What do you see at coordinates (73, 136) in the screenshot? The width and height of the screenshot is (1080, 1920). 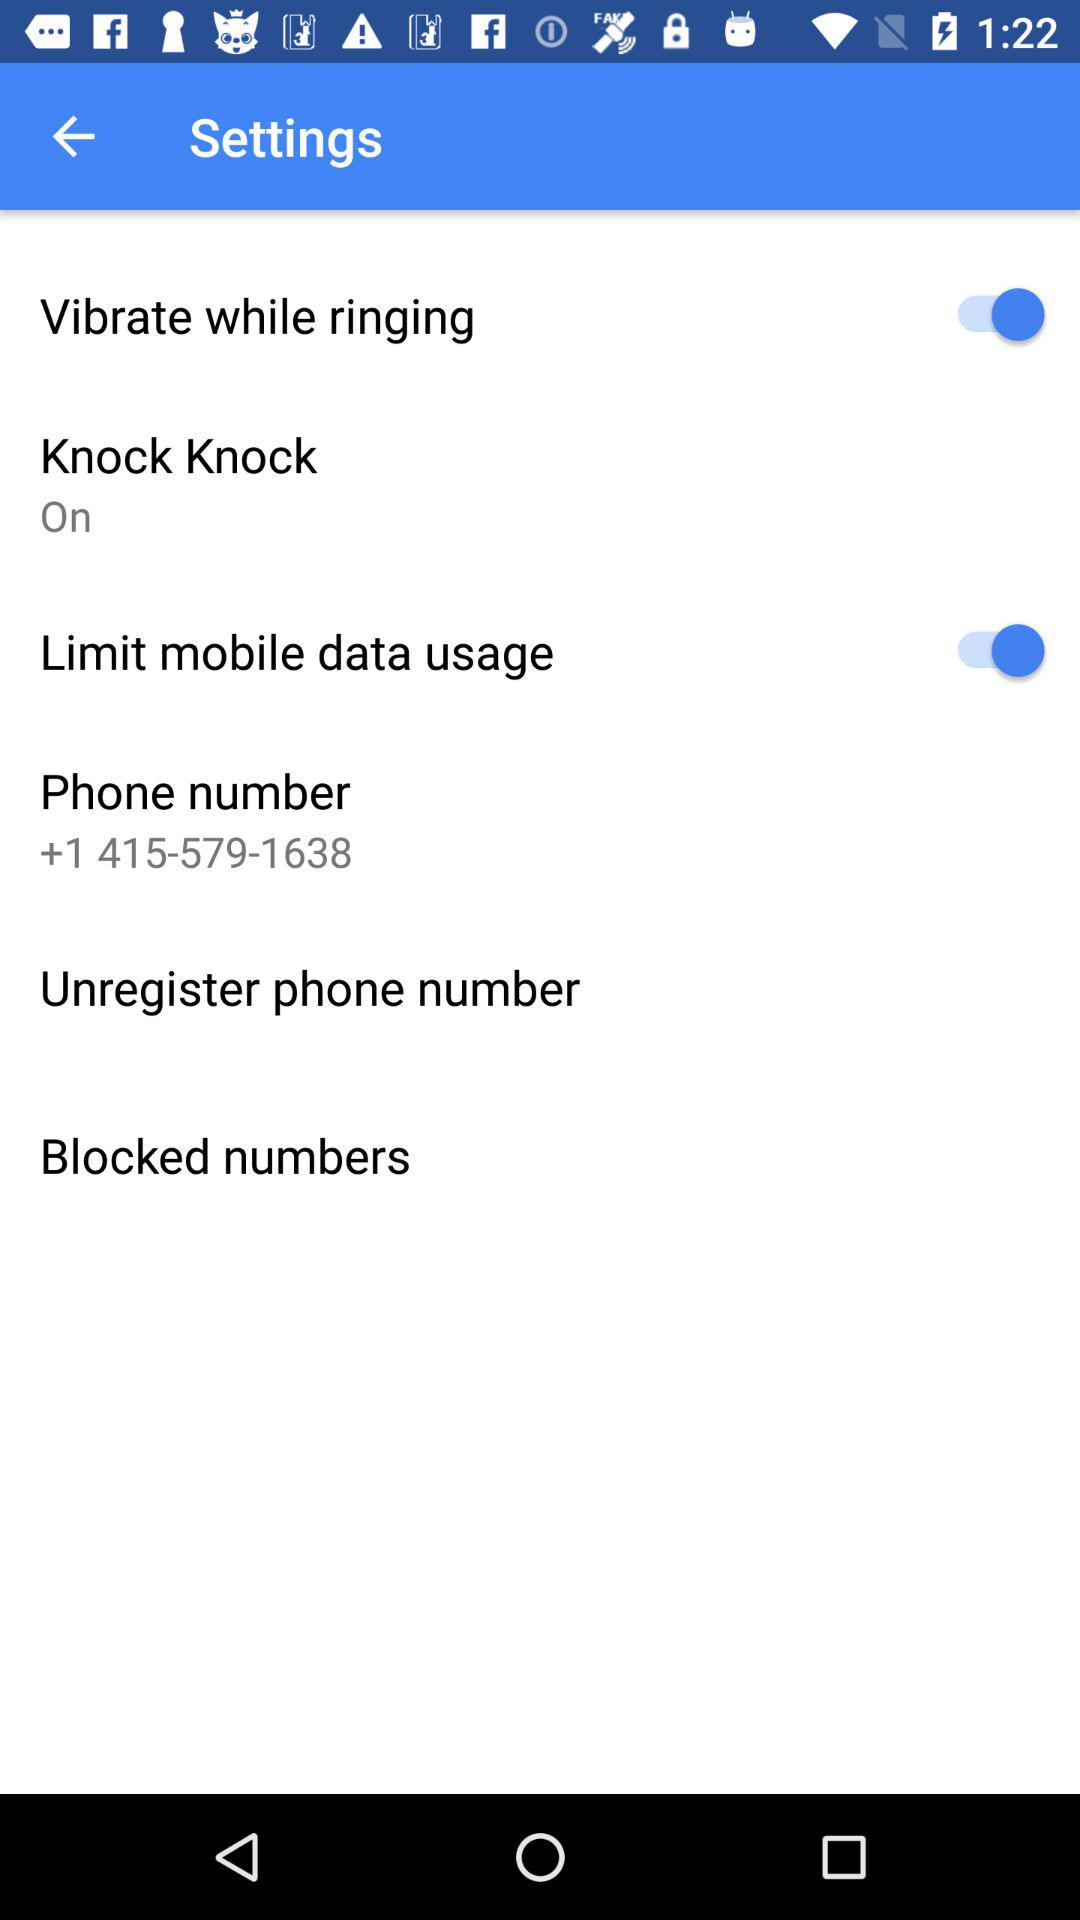 I see `launch the icon to the left of settings item` at bounding box center [73, 136].